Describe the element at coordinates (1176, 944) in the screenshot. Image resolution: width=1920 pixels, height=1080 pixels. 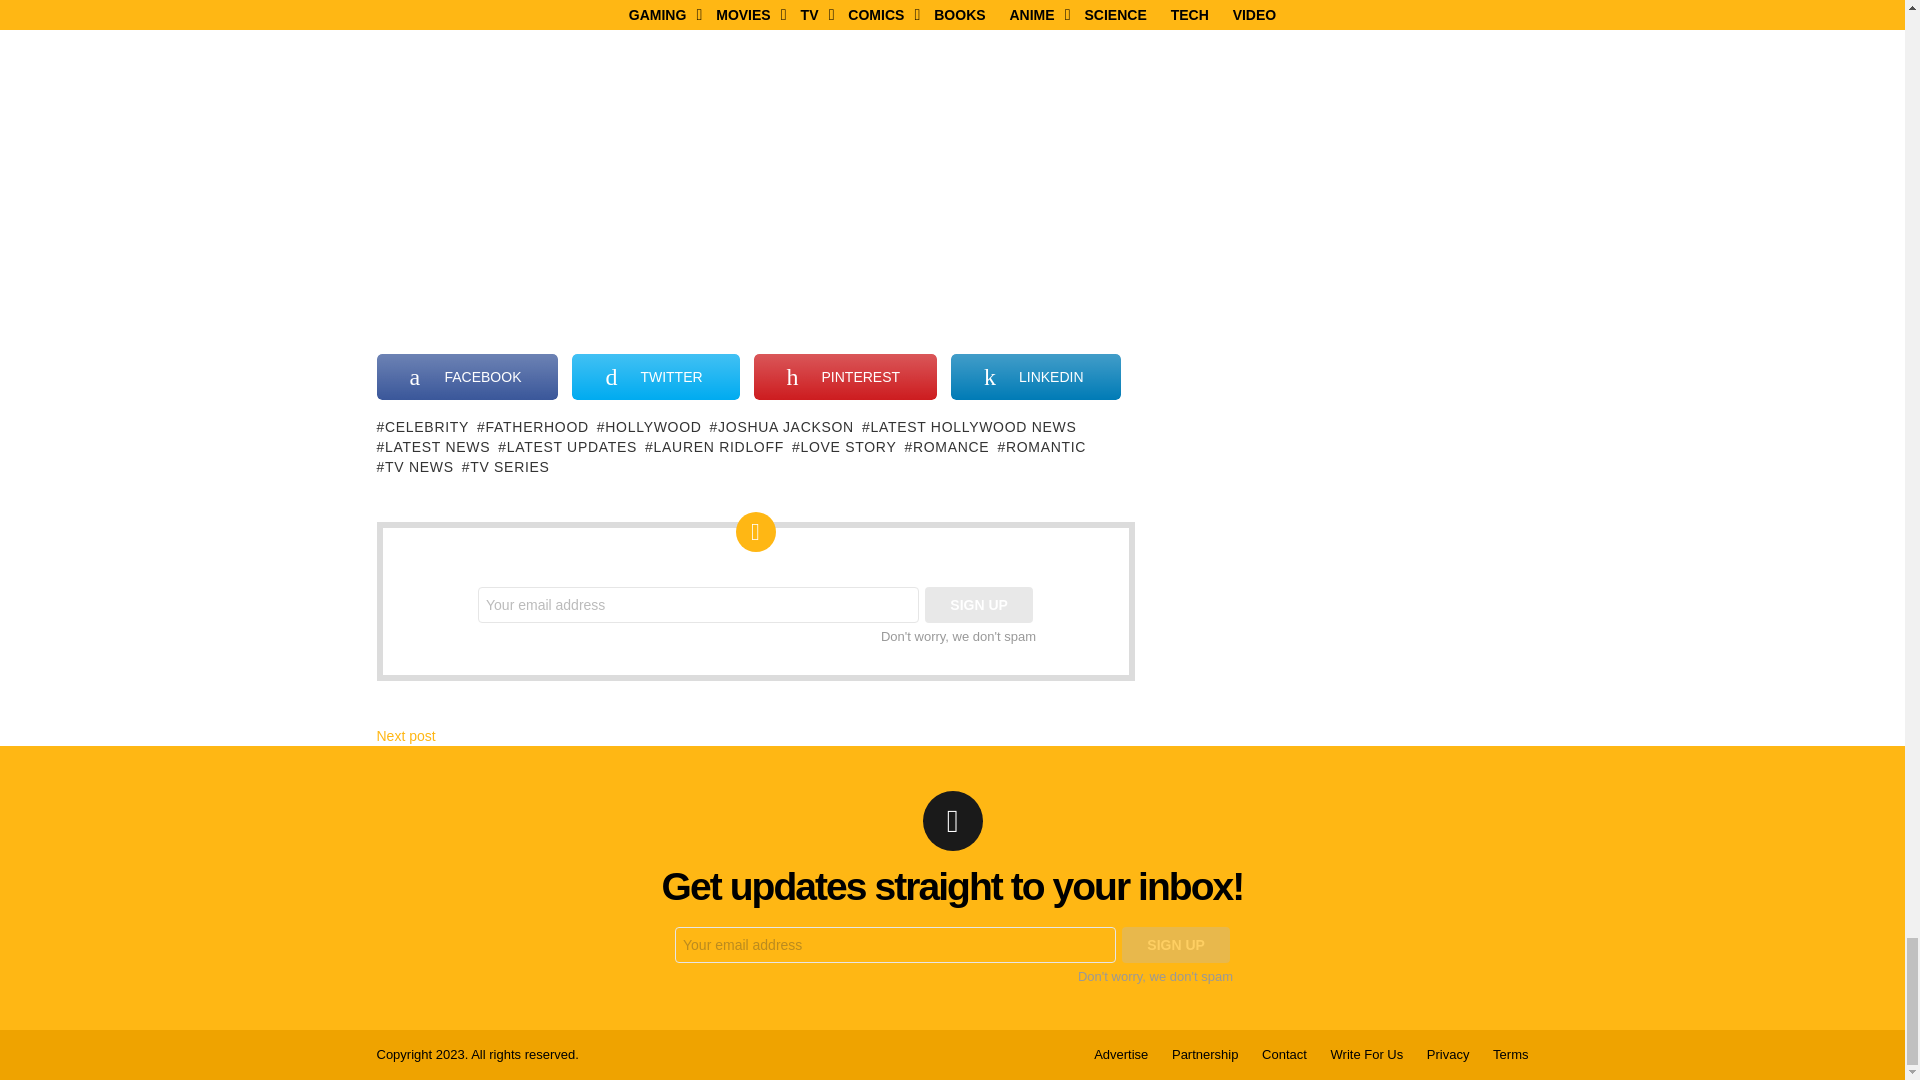
I see `Sign up` at that location.